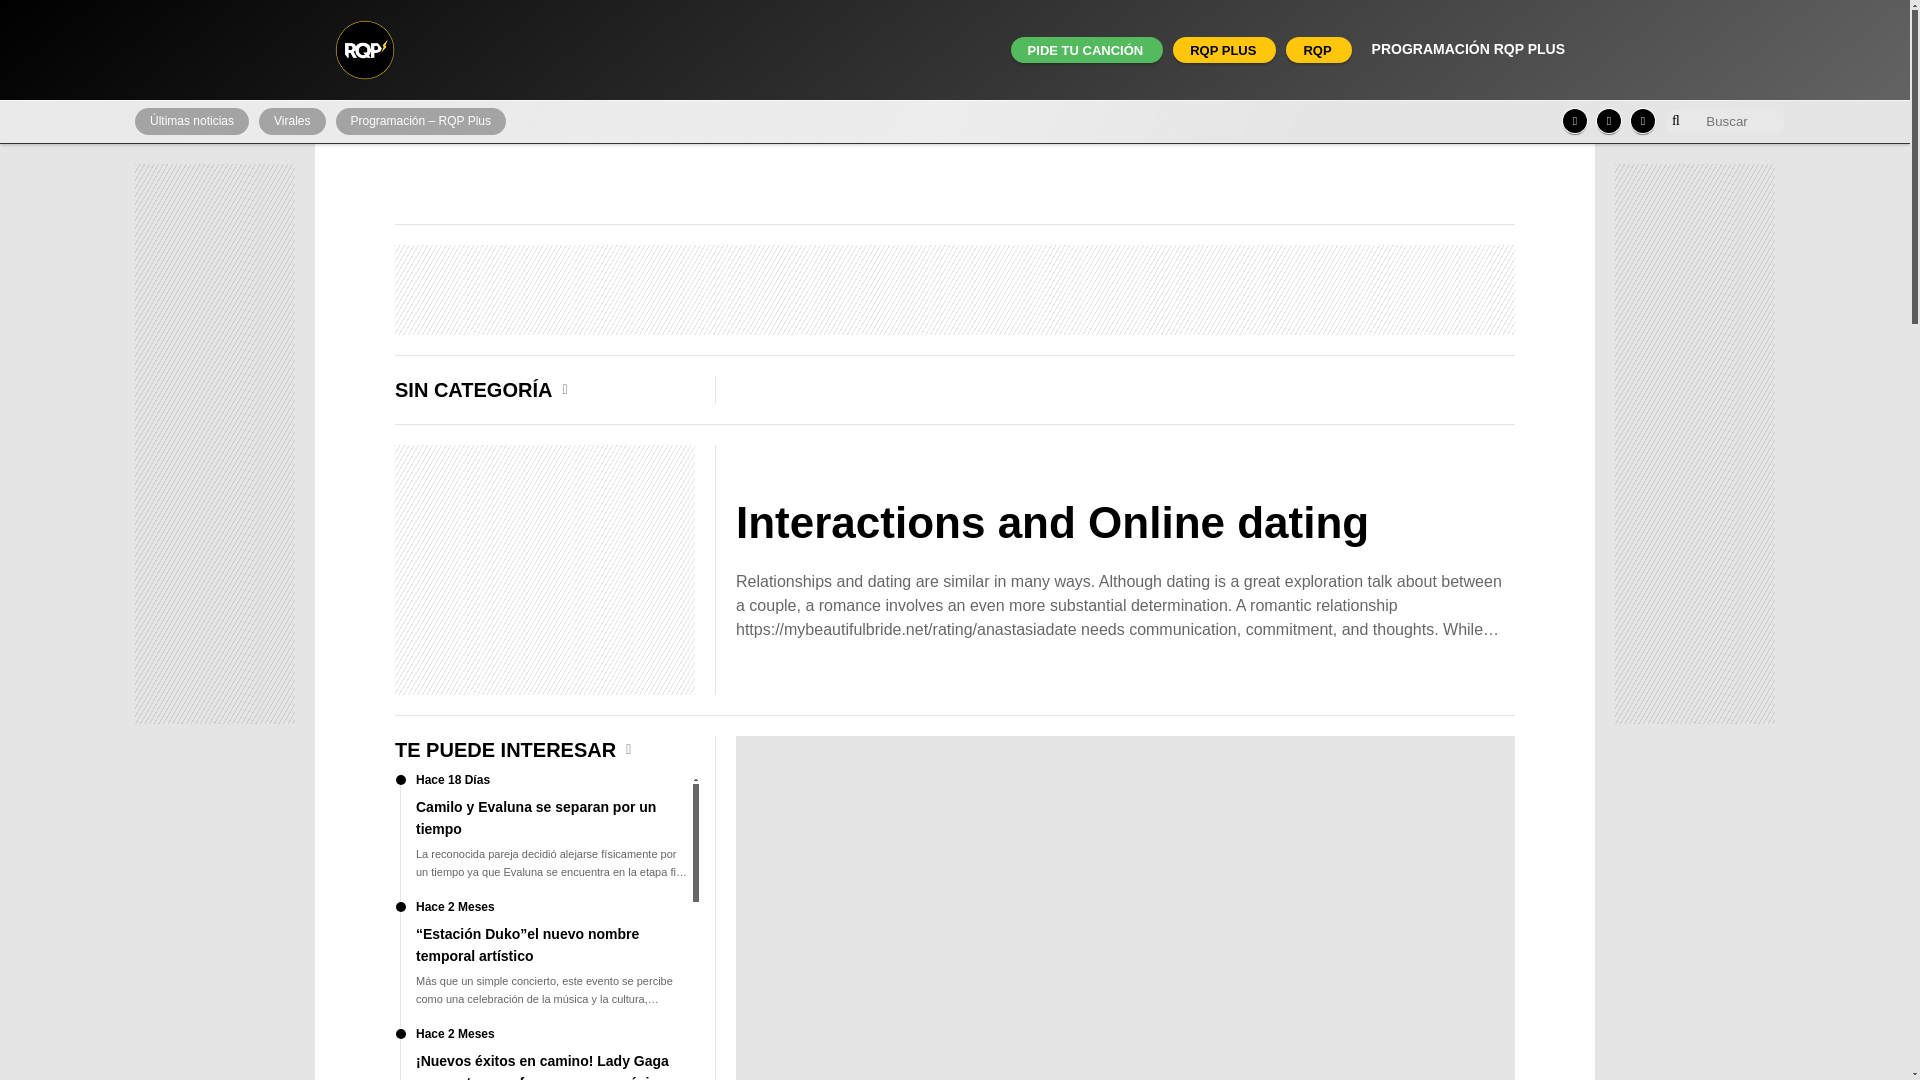  I want to click on RQP PLUS, so click(1222, 50).